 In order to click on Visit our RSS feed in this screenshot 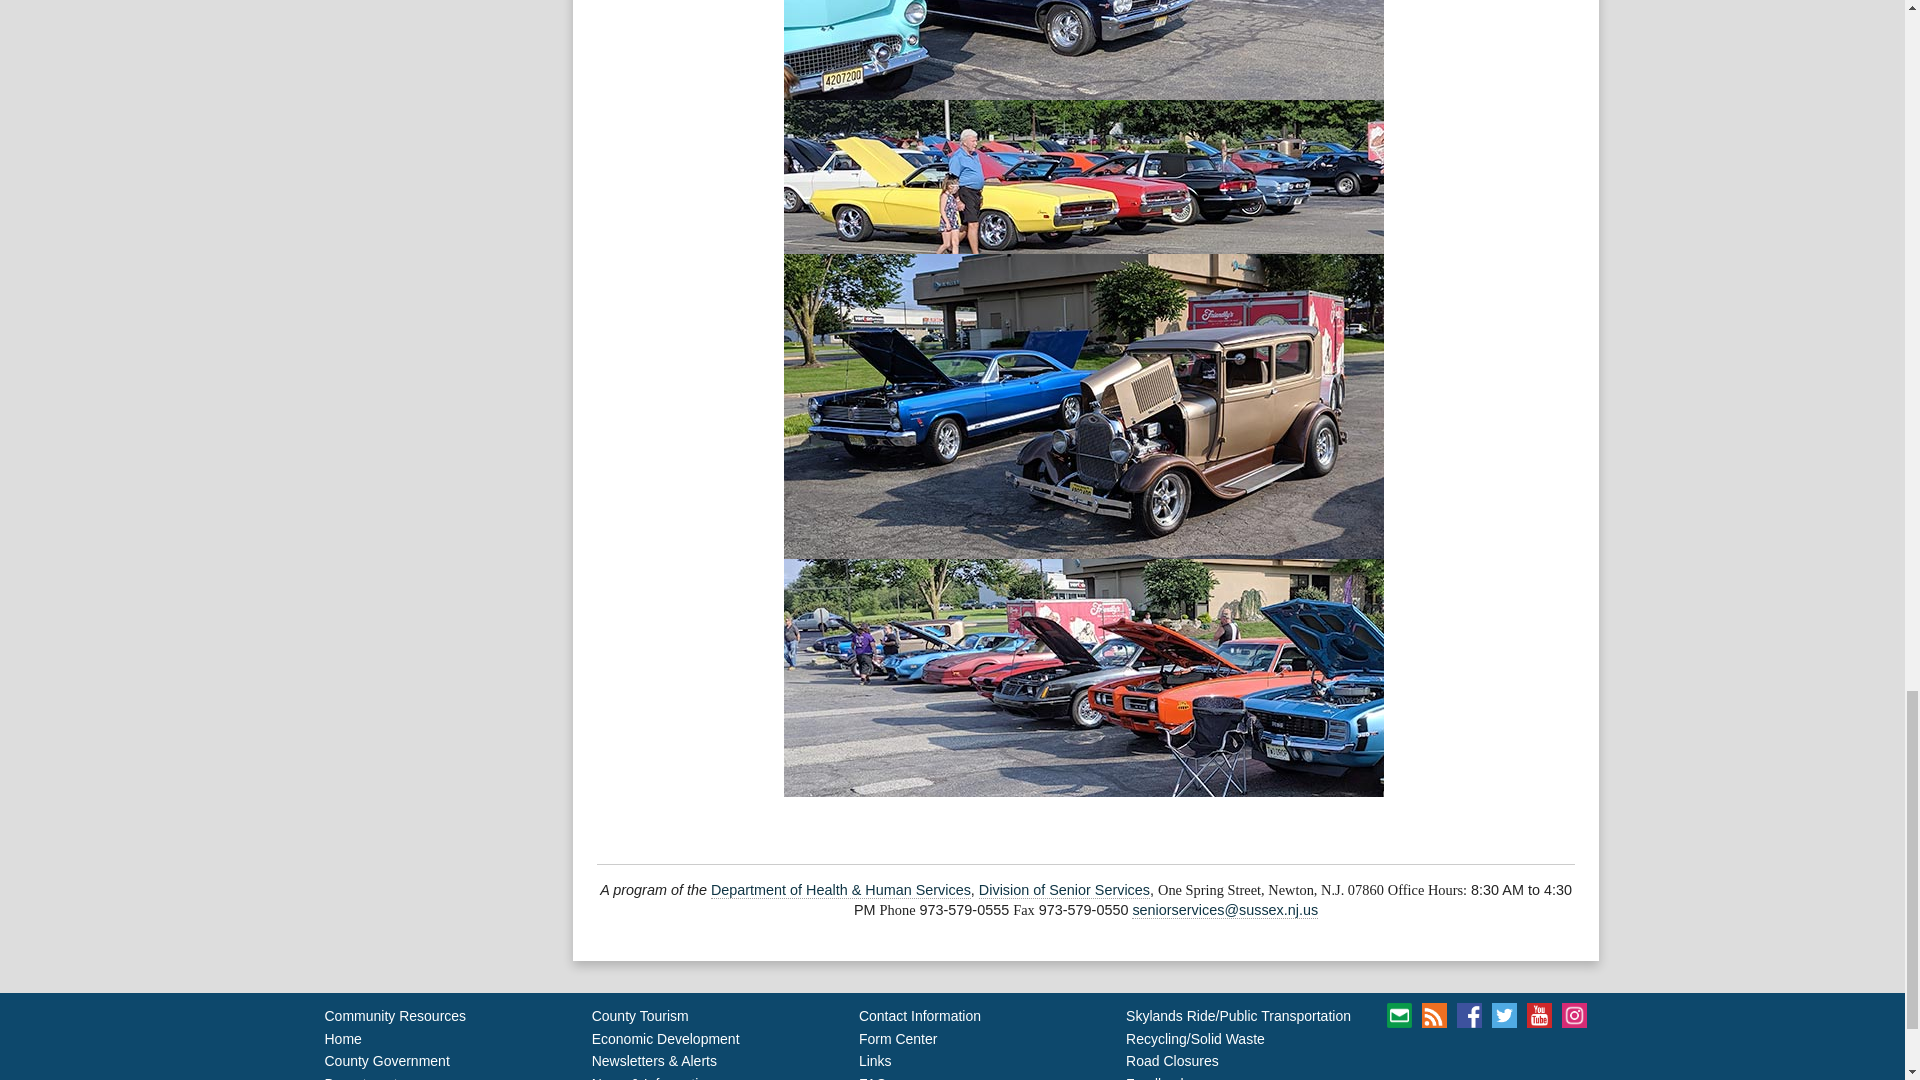, I will do `click(1434, 1016)`.